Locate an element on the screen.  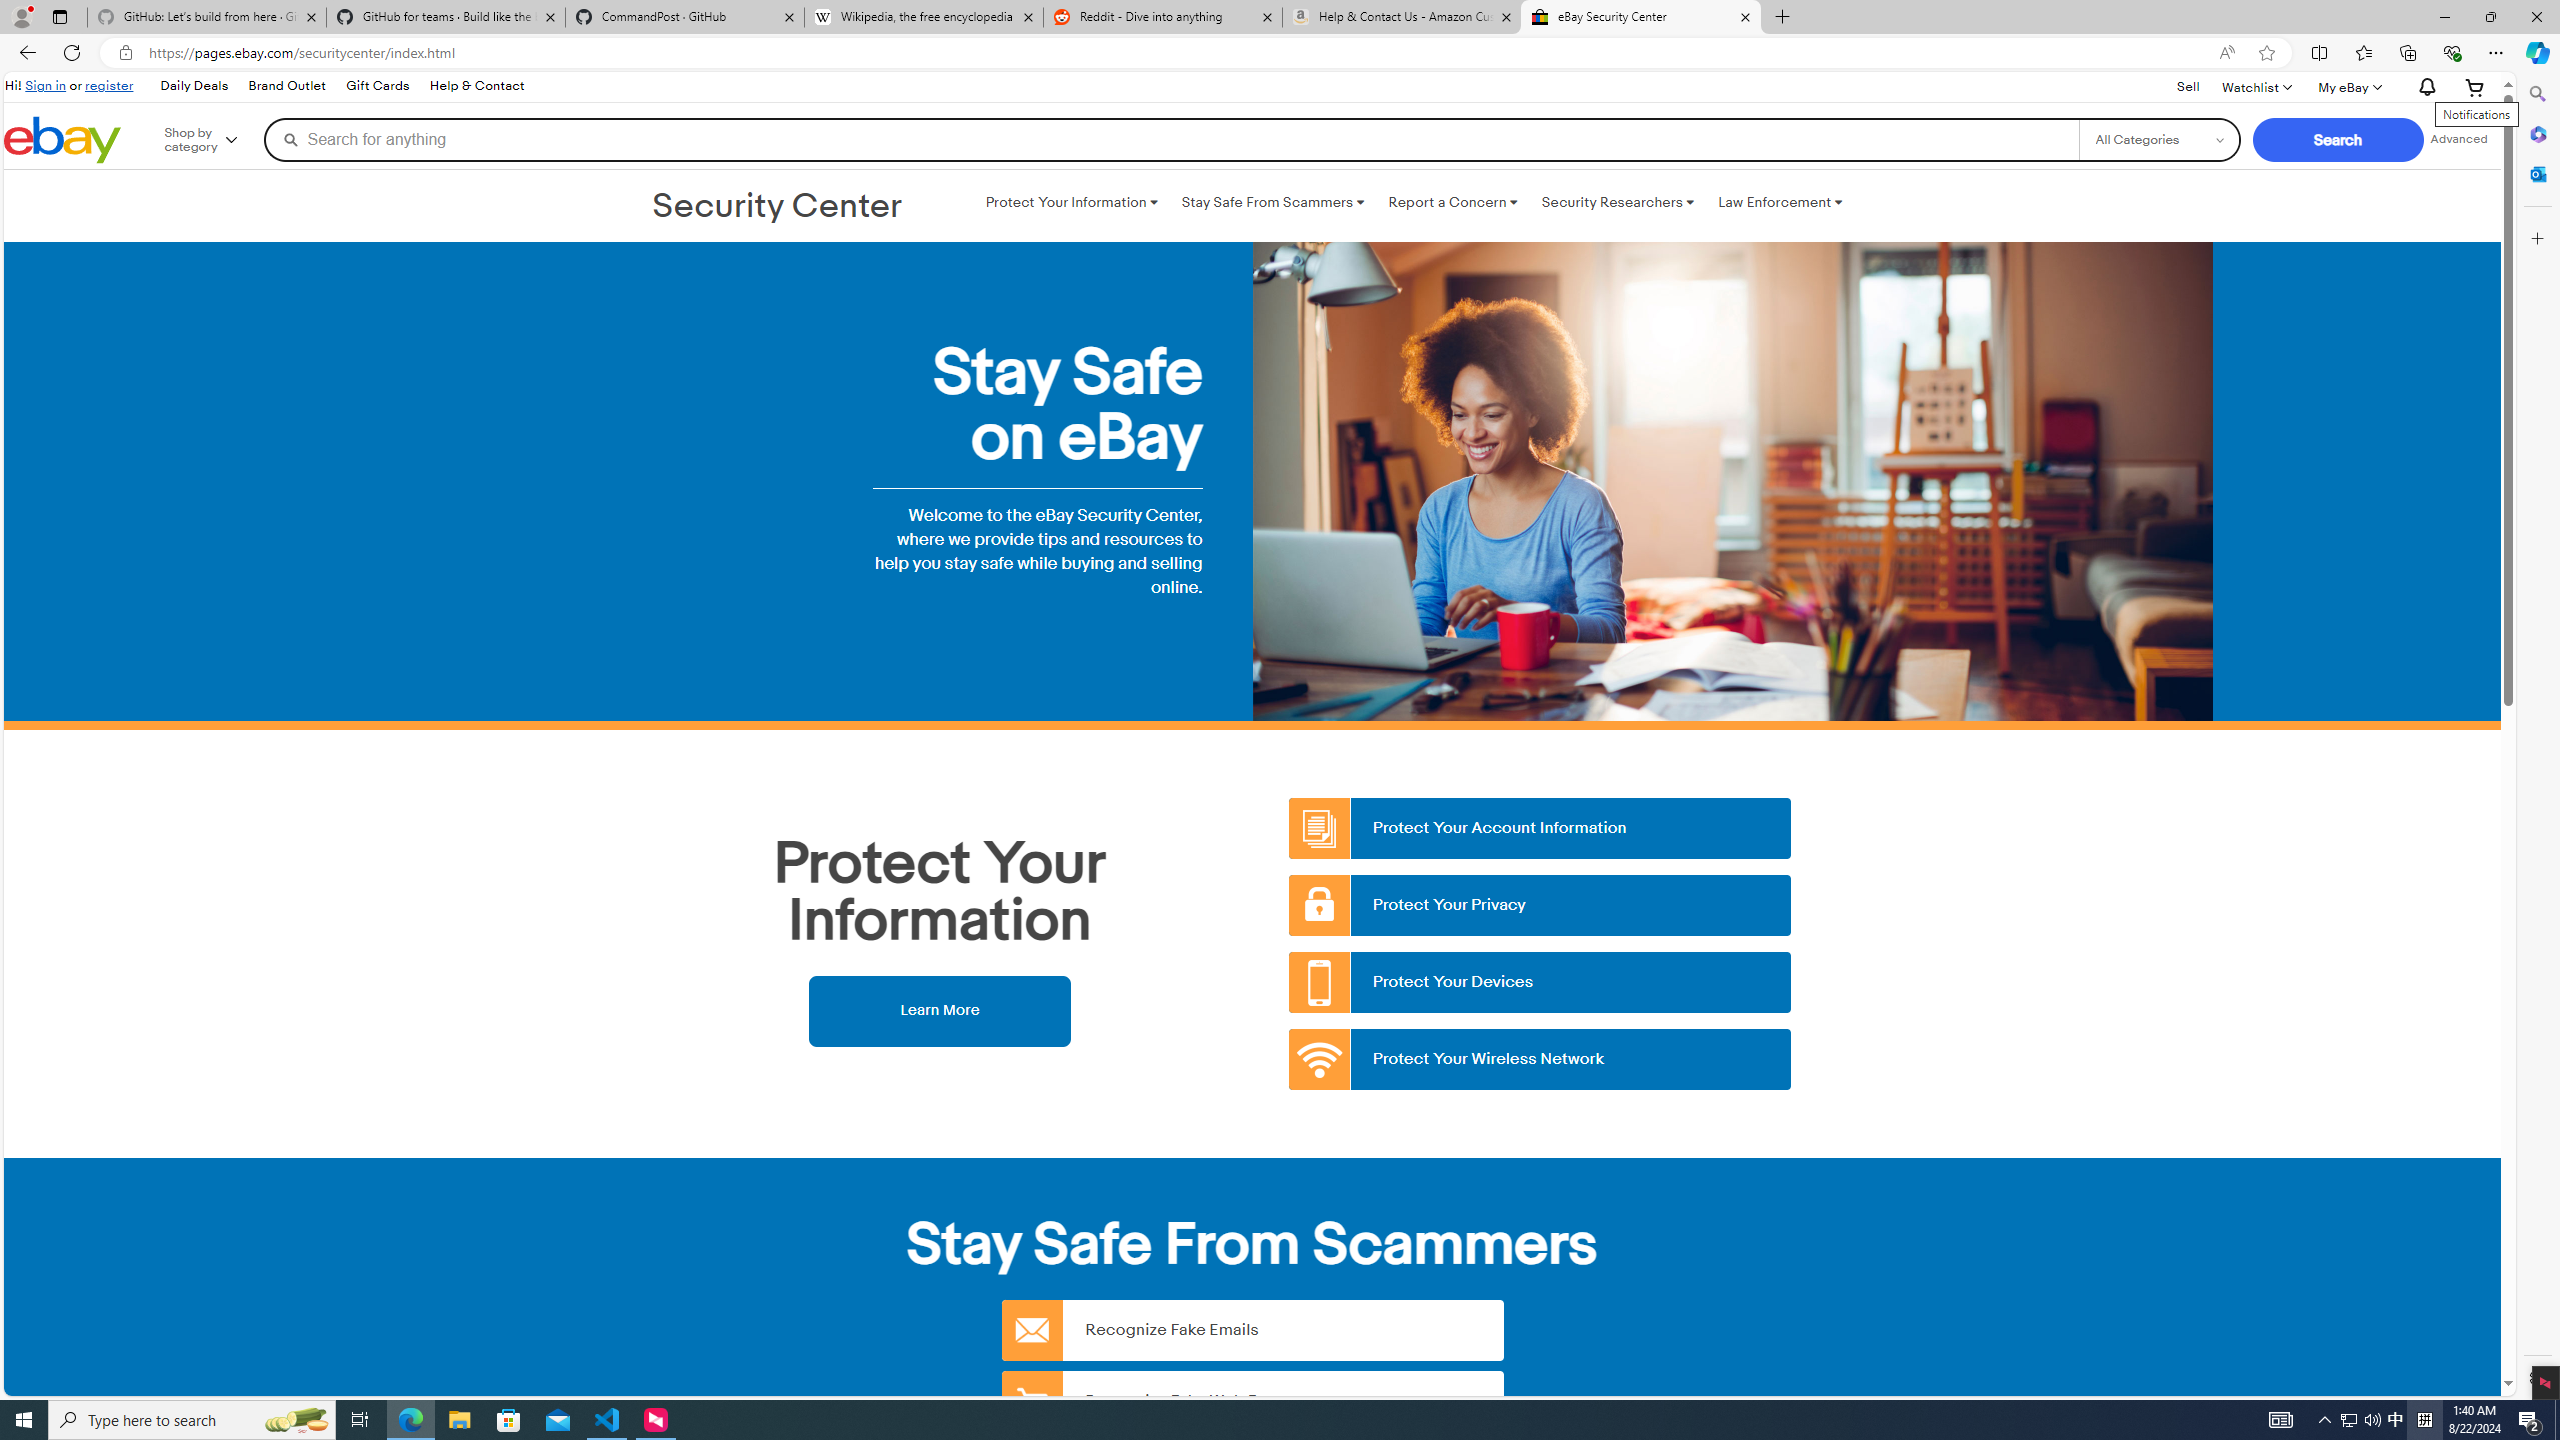
Security Researchers  is located at coordinates (1617, 202).